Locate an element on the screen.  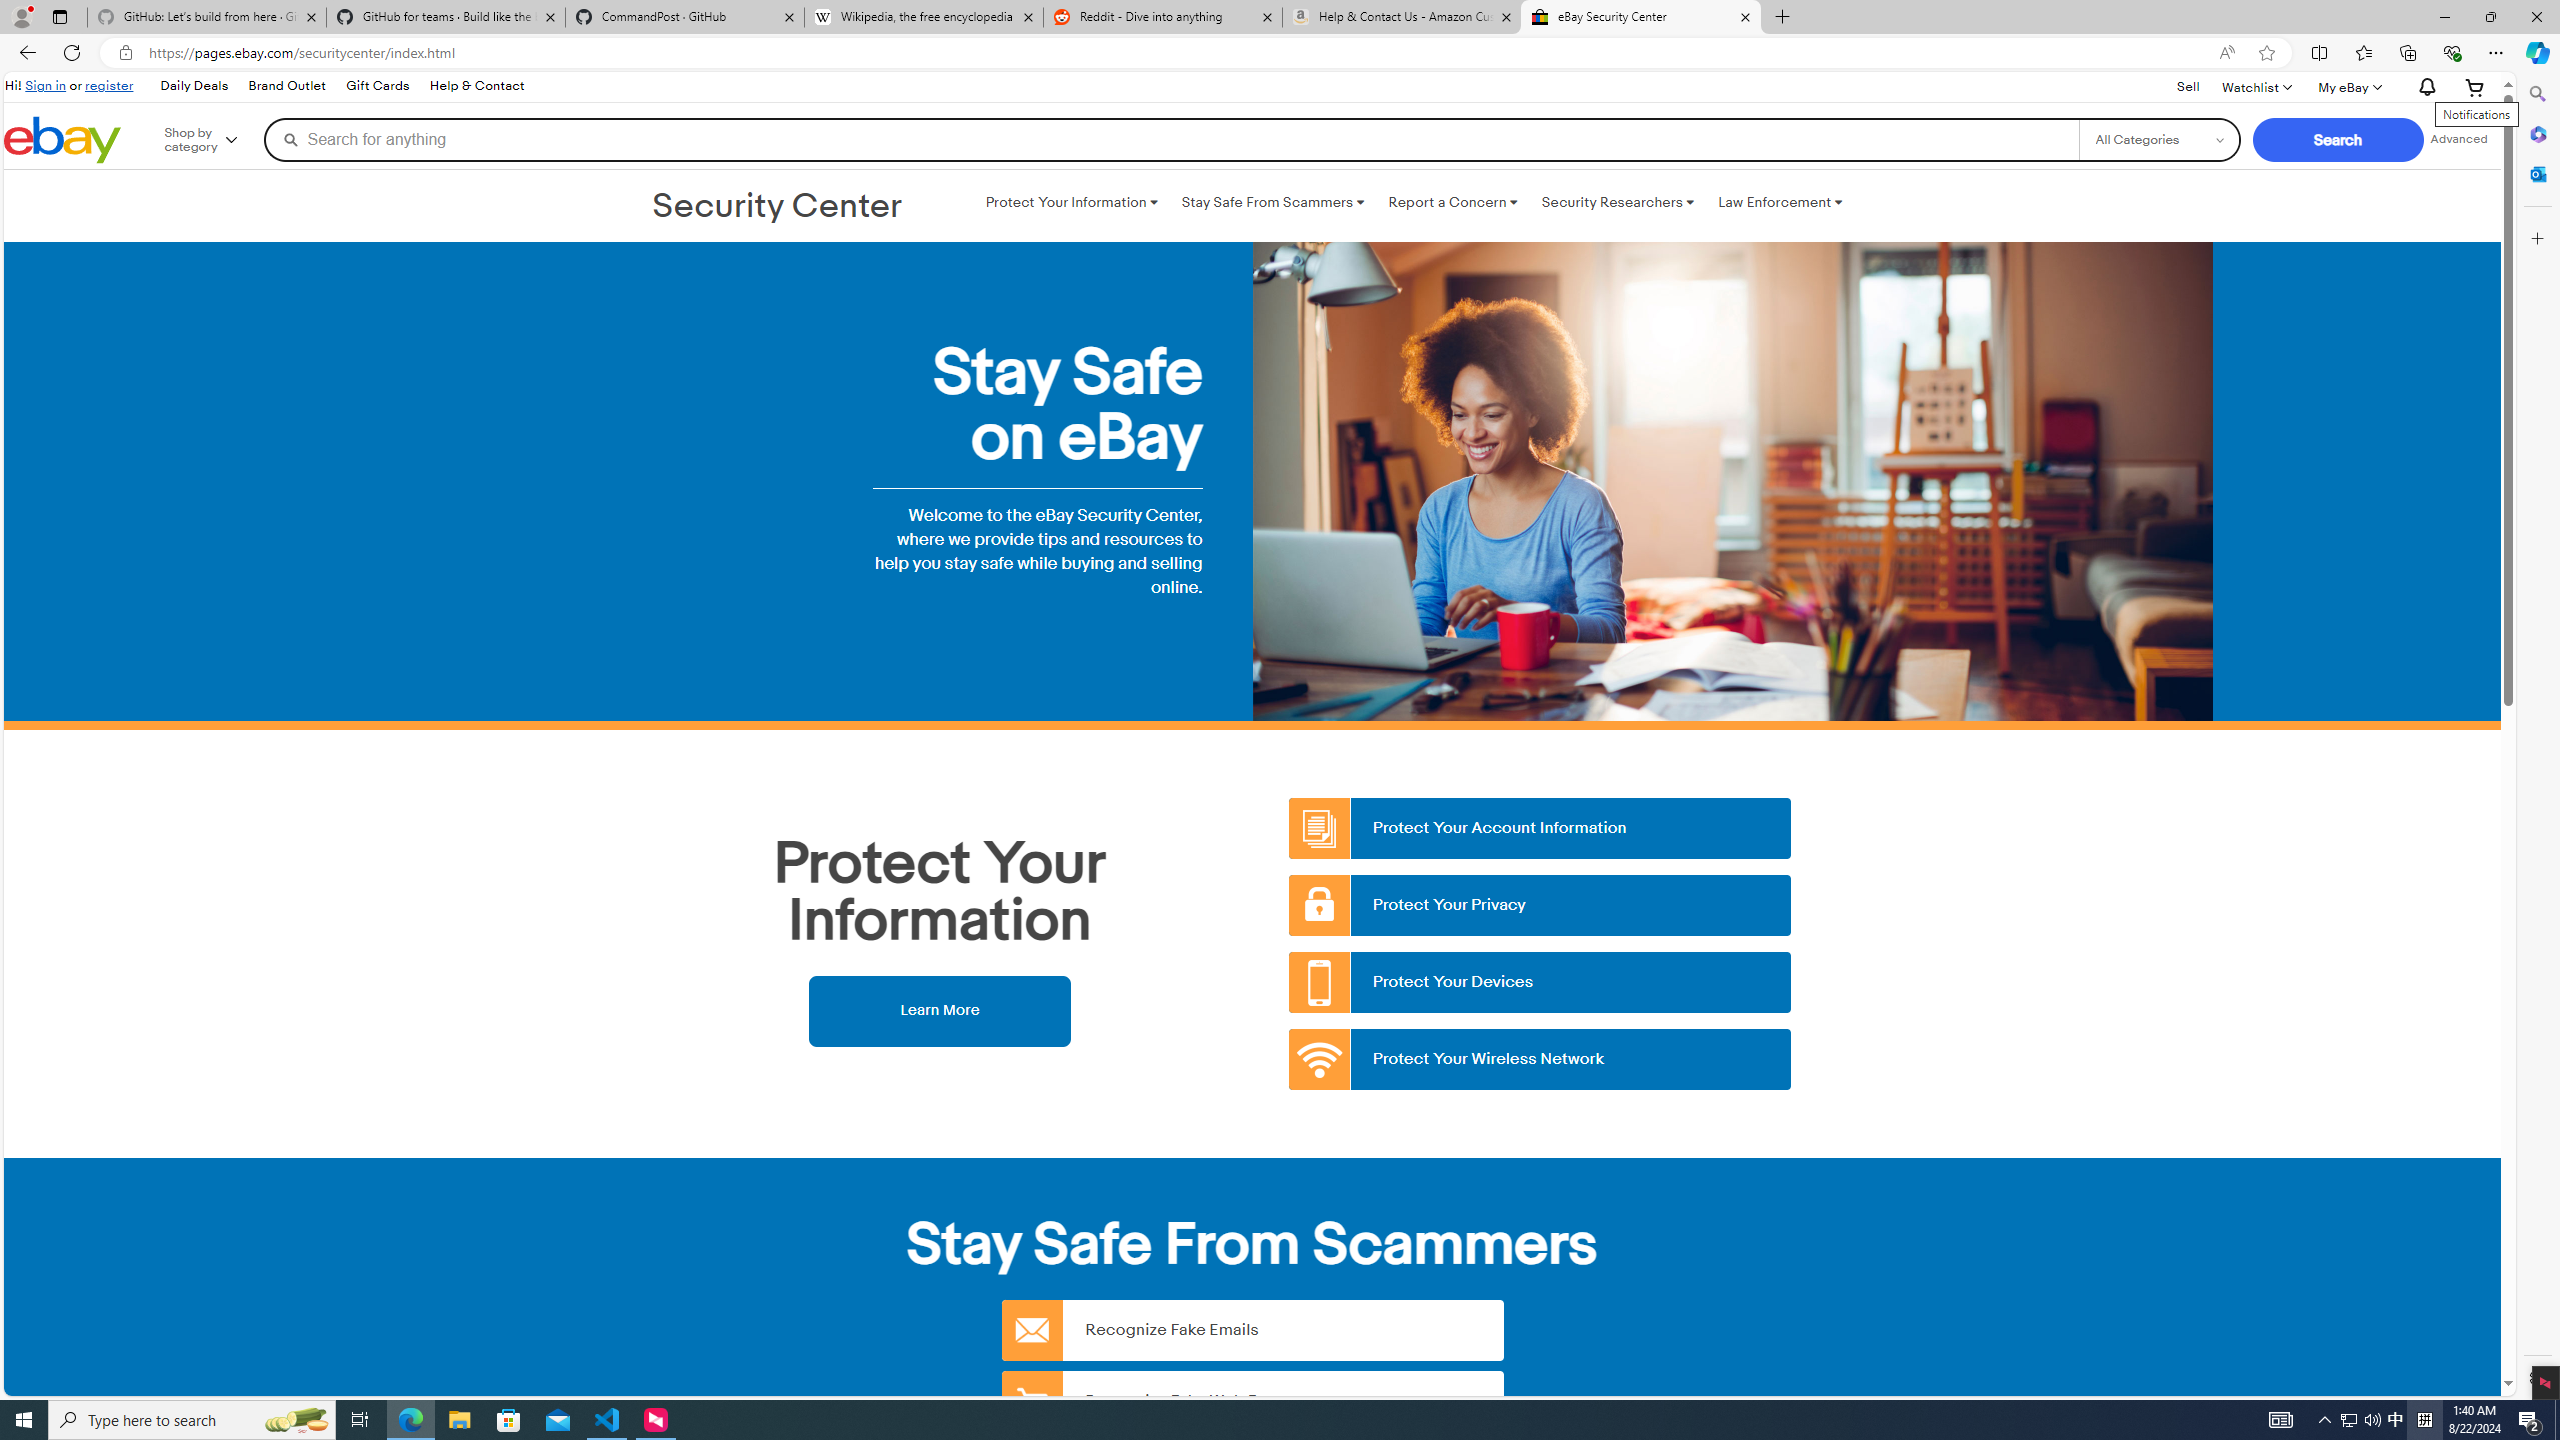
Security Researchers  is located at coordinates (1617, 202).